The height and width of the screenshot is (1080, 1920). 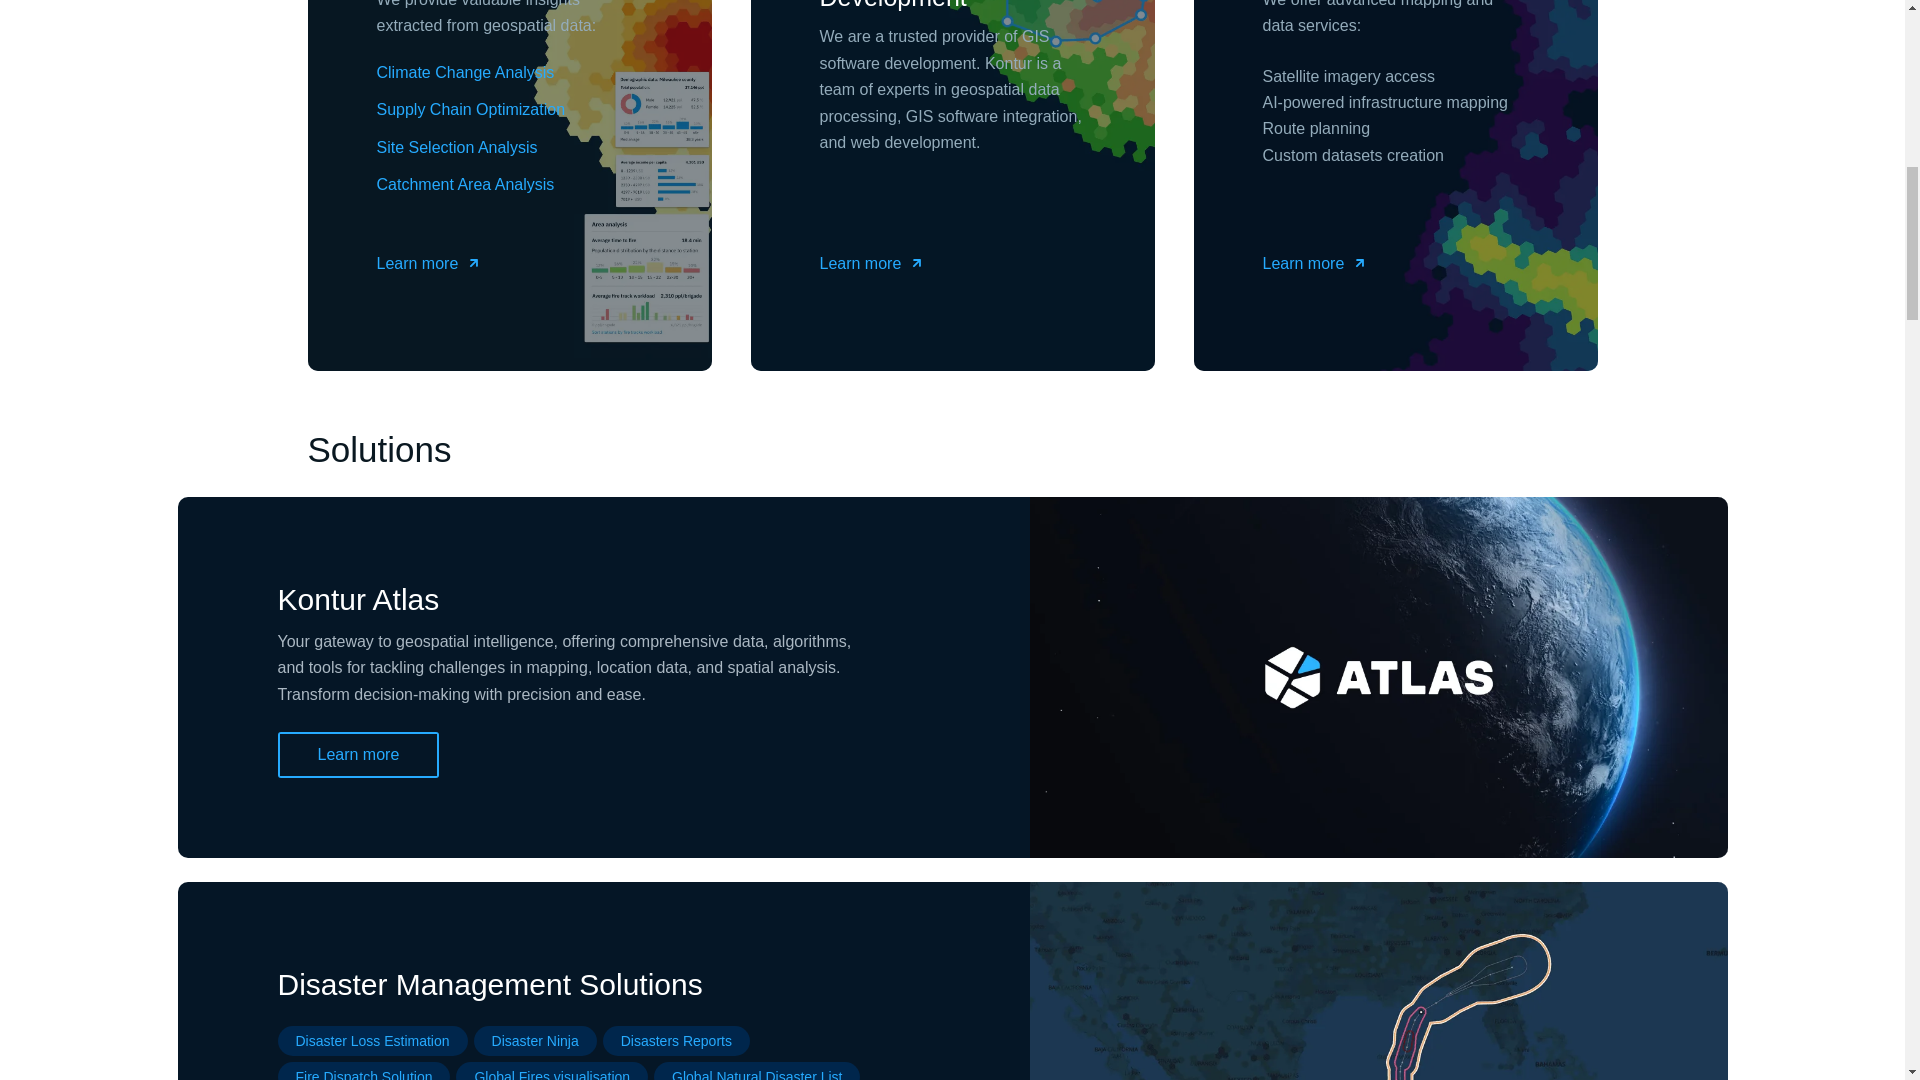 I want to click on Learn more, so click(x=358, y=754).